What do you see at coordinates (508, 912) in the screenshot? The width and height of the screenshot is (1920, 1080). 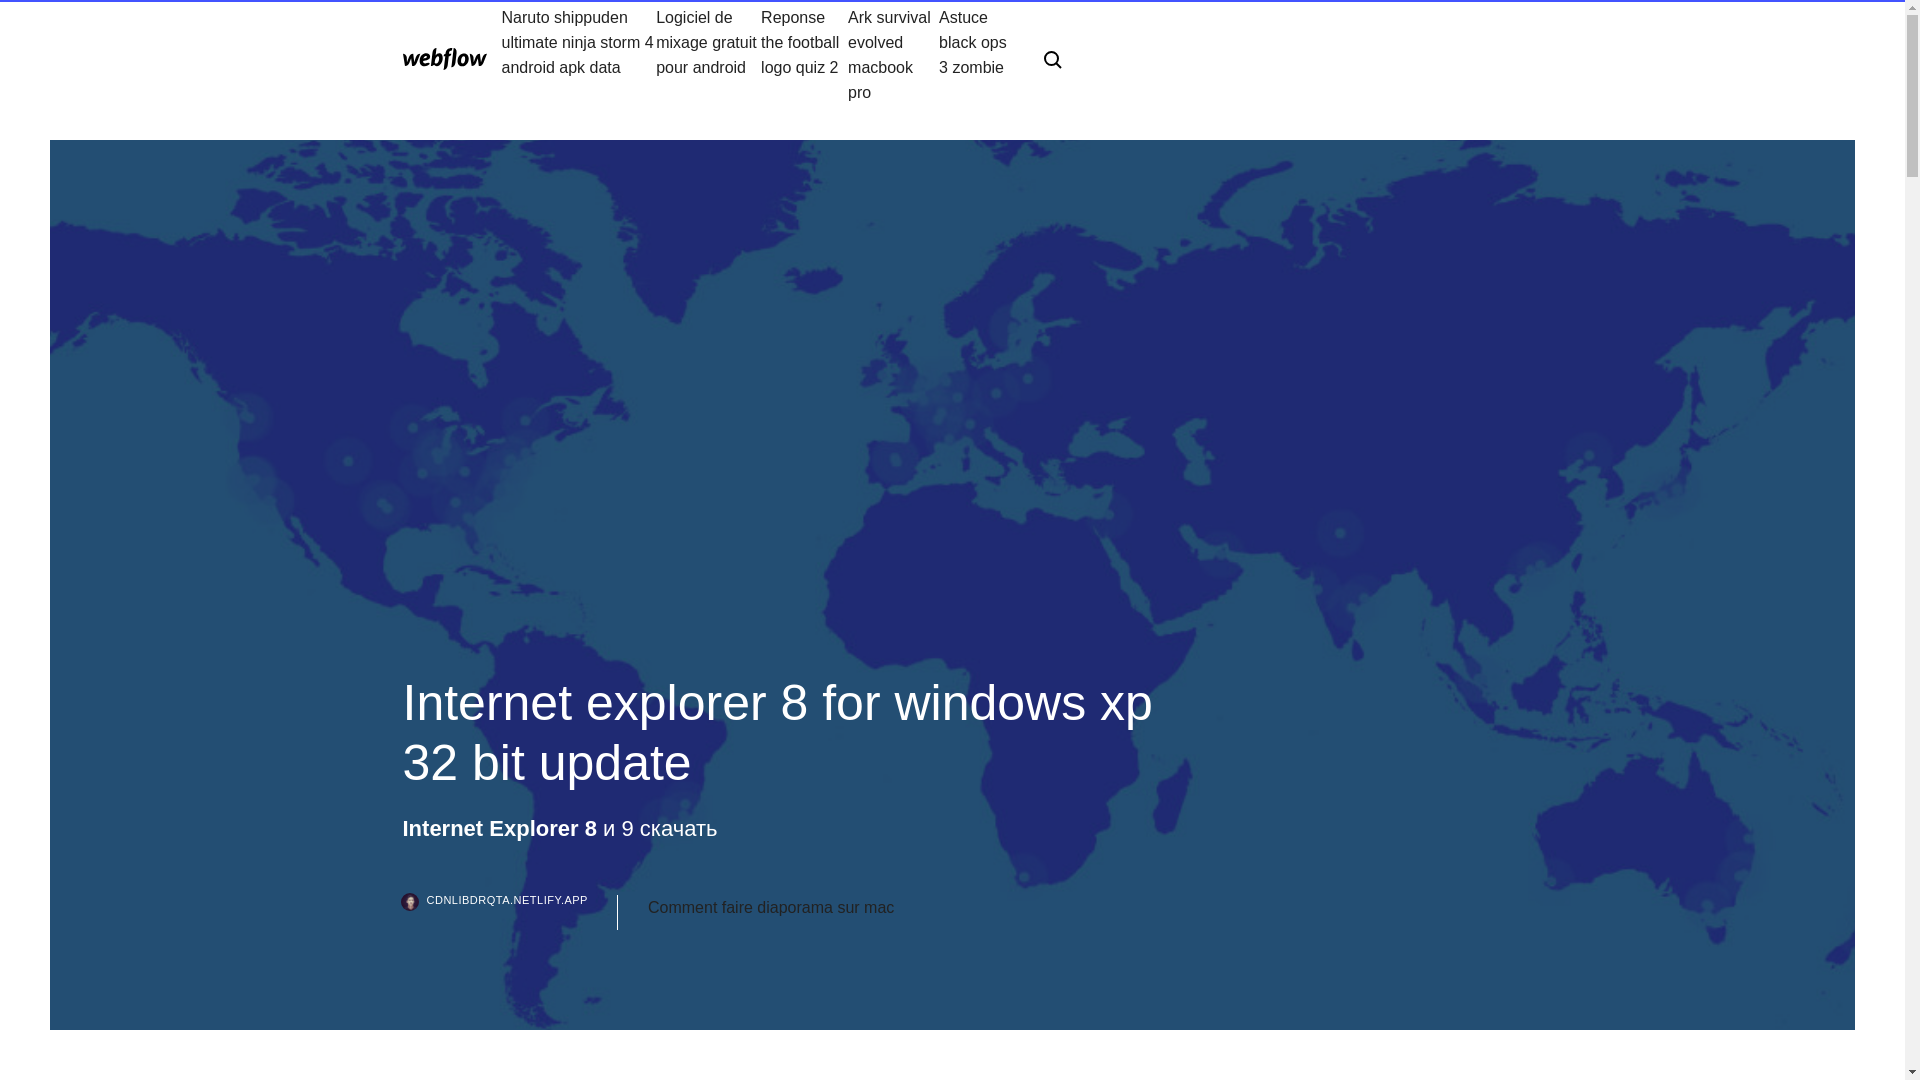 I see `CDNLIBDRQTA.NETLIFY.APP` at bounding box center [508, 912].